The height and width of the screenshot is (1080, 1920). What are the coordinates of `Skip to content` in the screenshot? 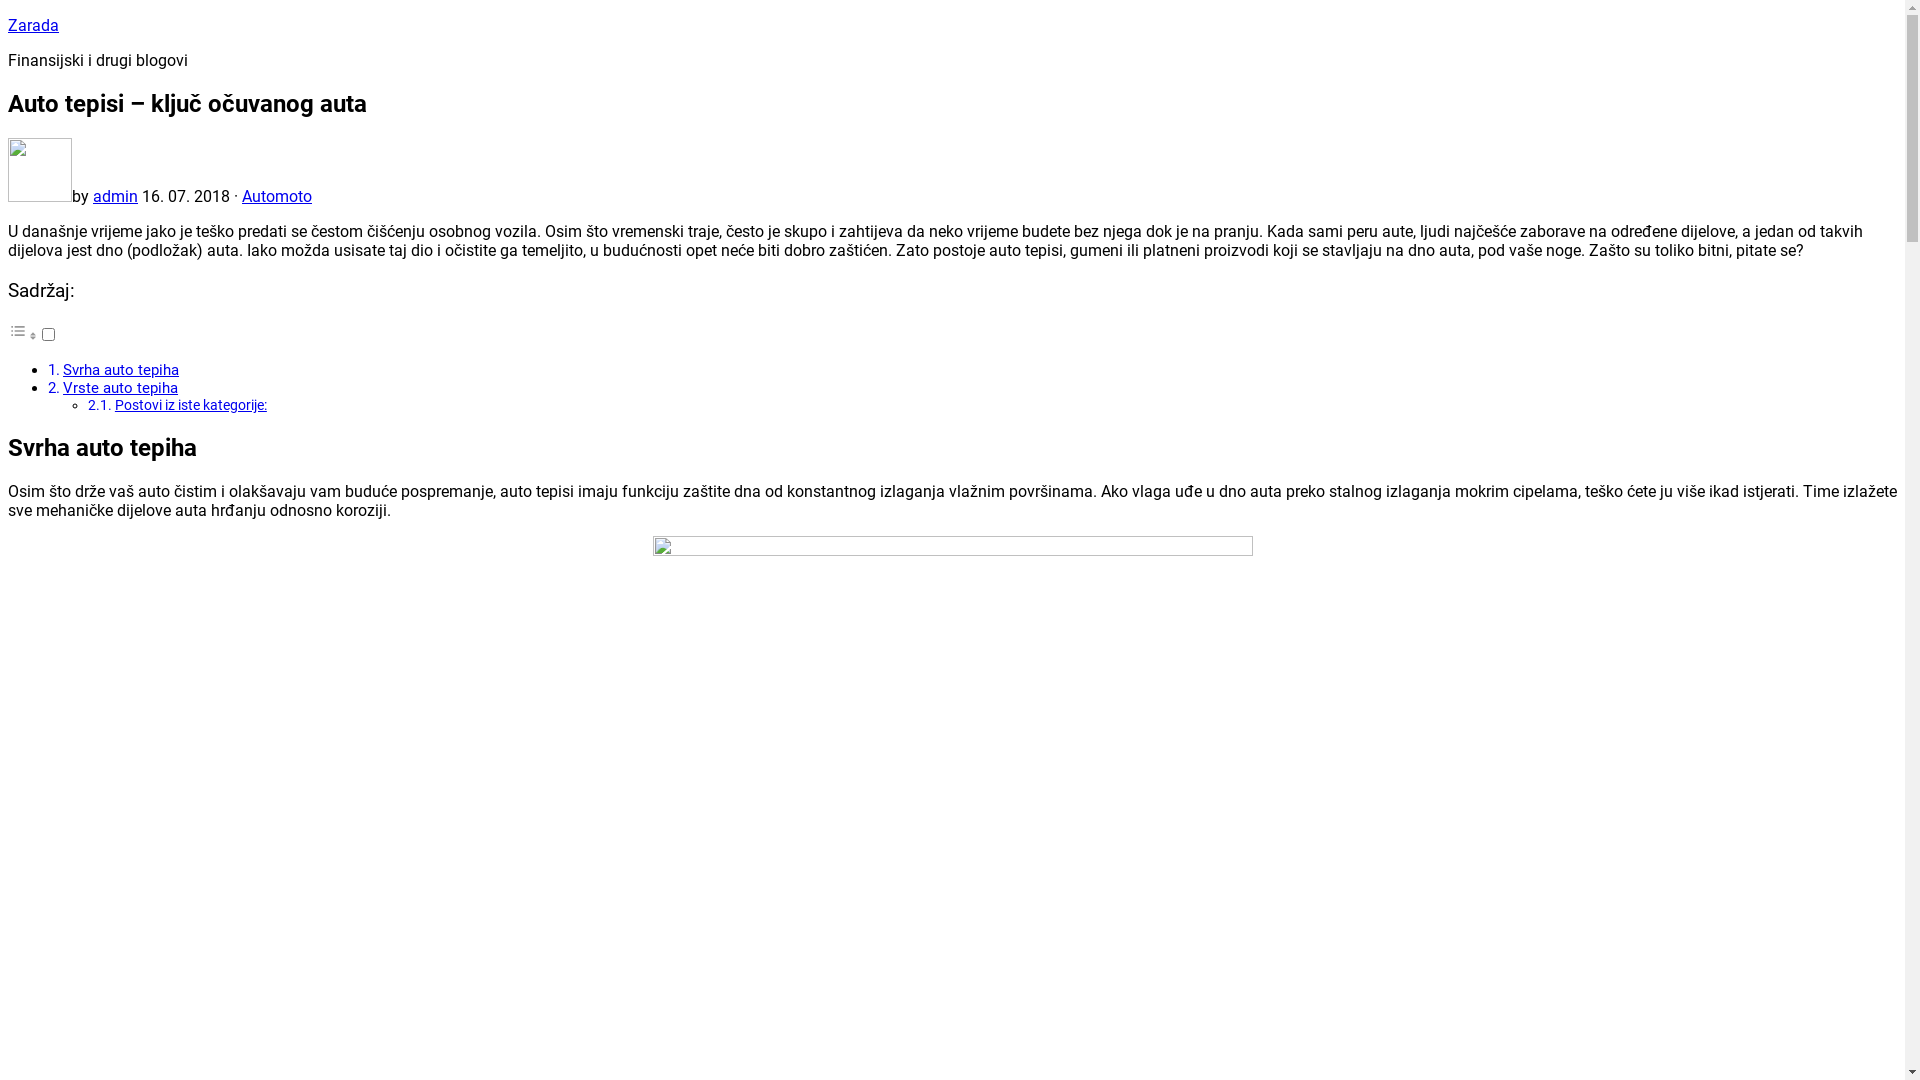 It's located at (8, 16).